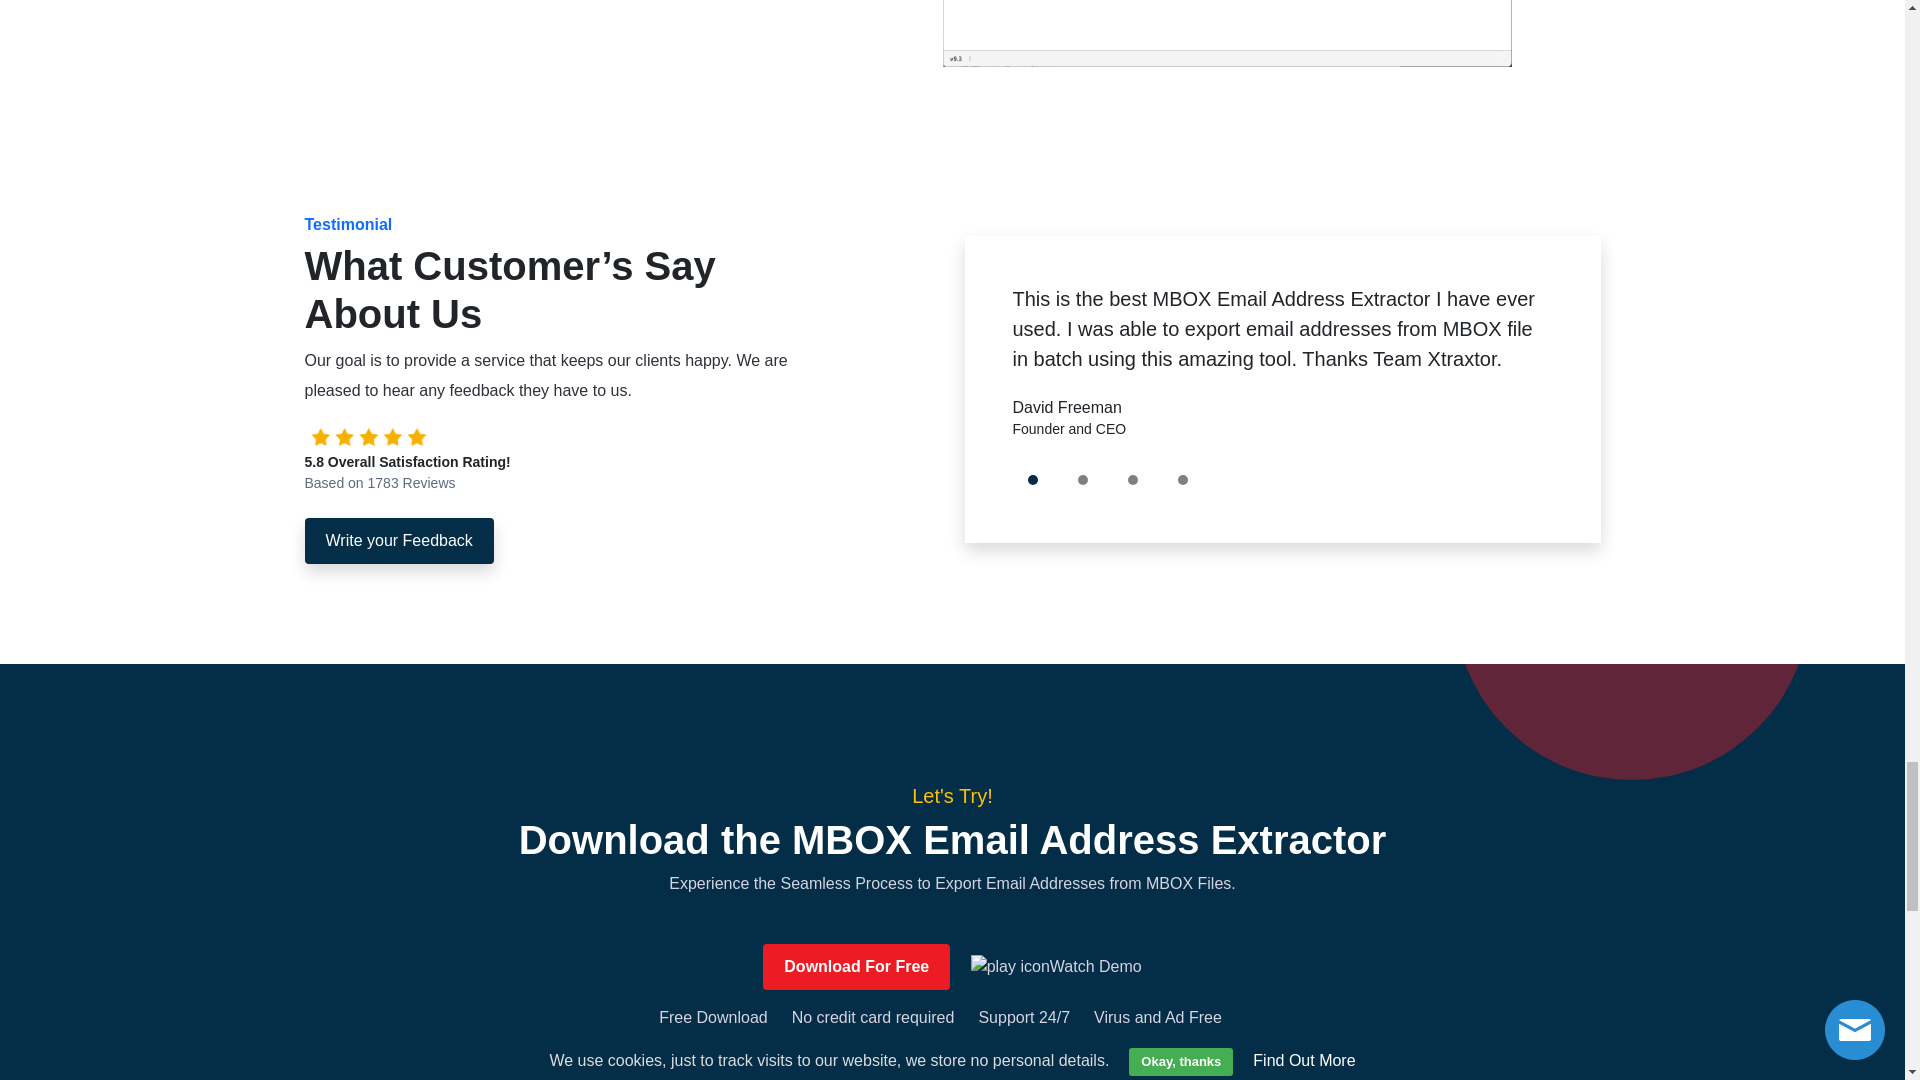 This screenshot has height=1080, width=1920. Describe the element at coordinates (398, 540) in the screenshot. I see `Write your Feedback` at that location.